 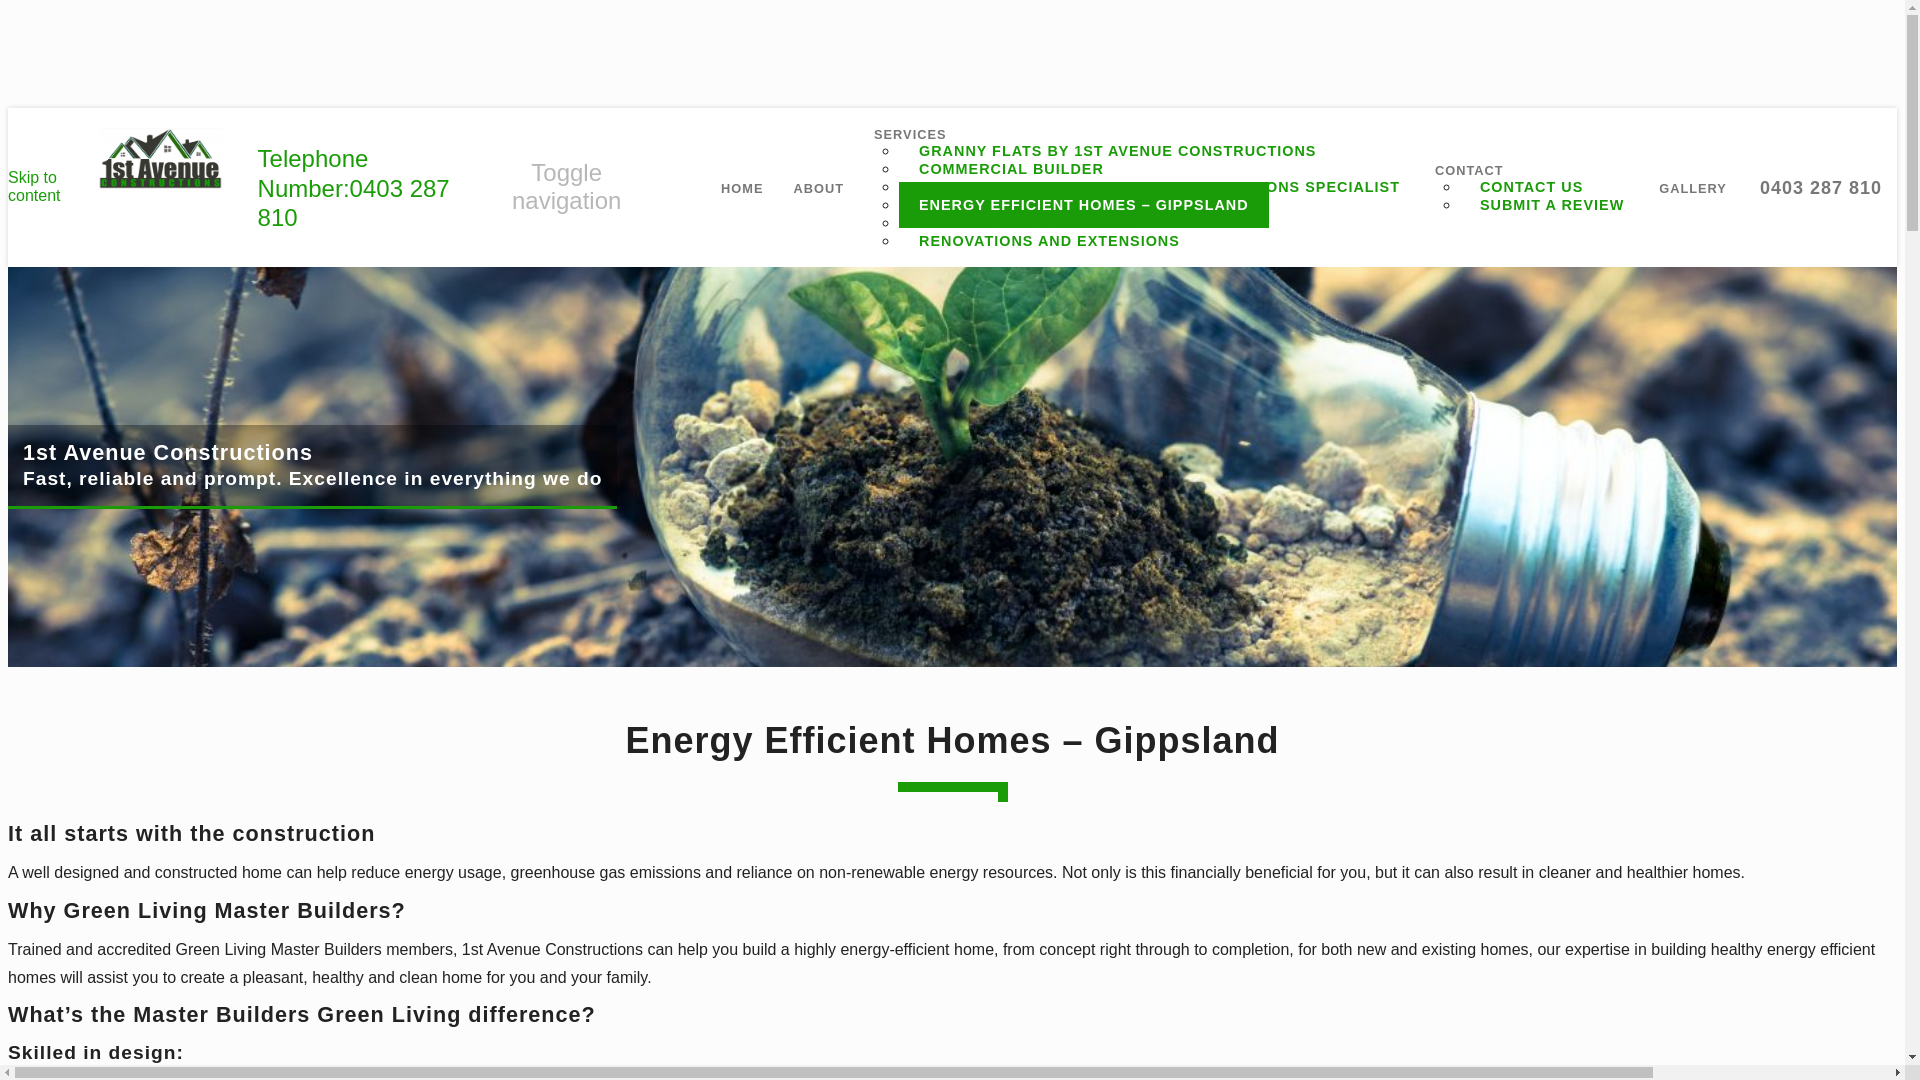 What do you see at coordinates (1469, 170) in the screenshot?
I see `CONTACT` at bounding box center [1469, 170].